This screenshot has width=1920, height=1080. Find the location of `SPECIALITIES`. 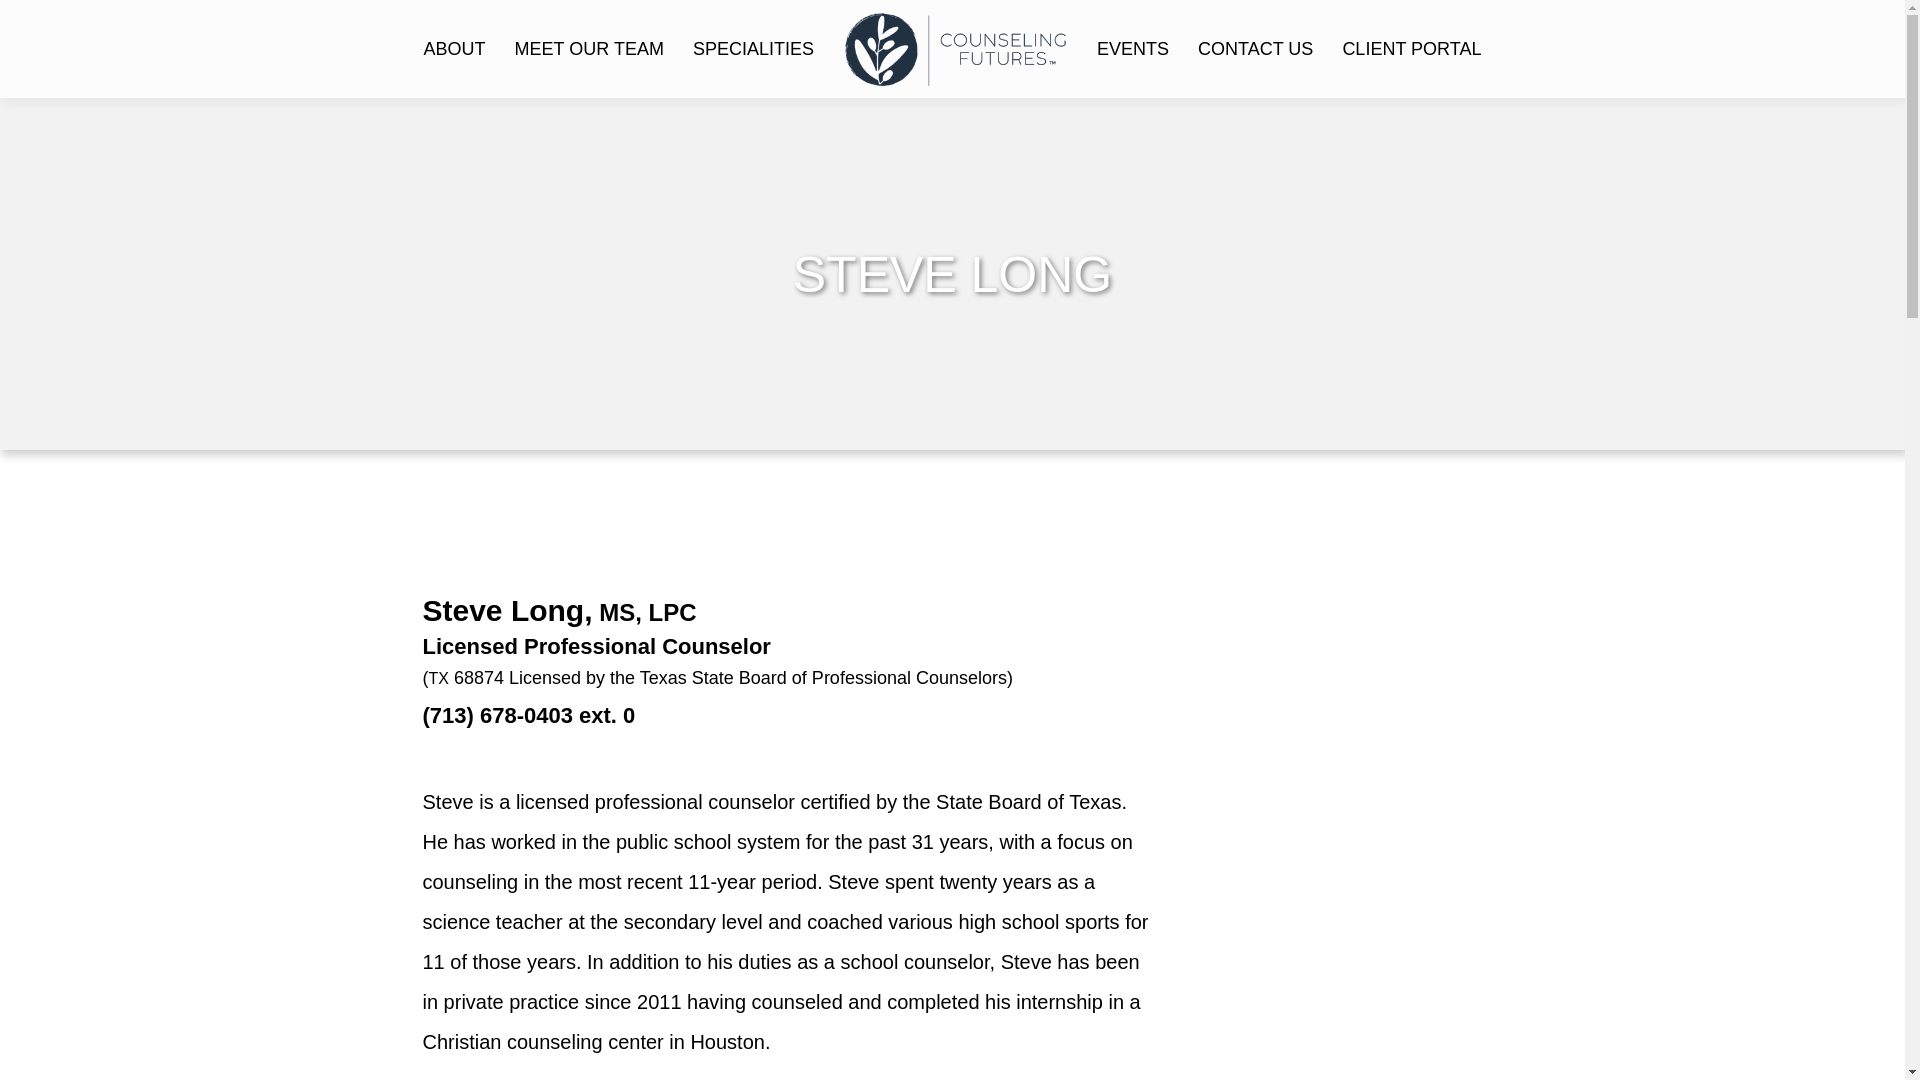

SPECIALITIES is located at coordinates (753, 48).